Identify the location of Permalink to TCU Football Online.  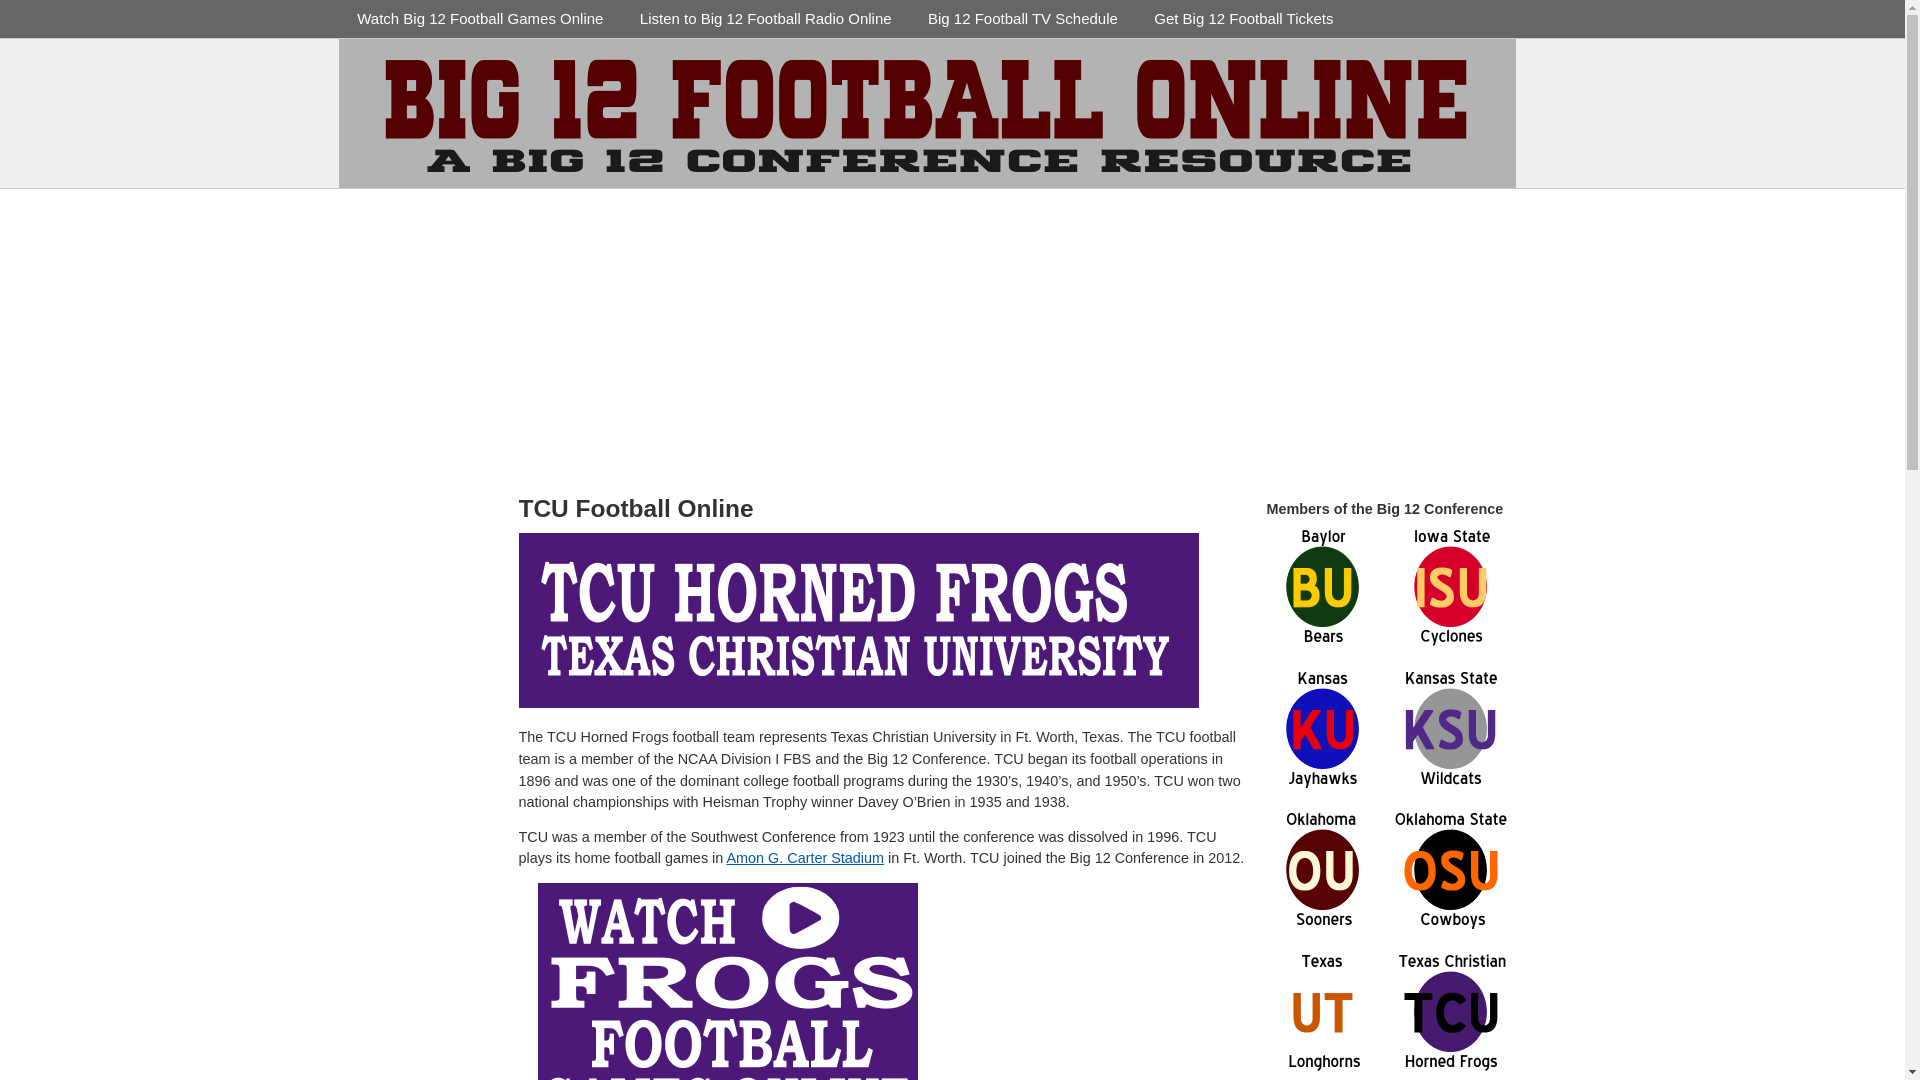
(635, 506).